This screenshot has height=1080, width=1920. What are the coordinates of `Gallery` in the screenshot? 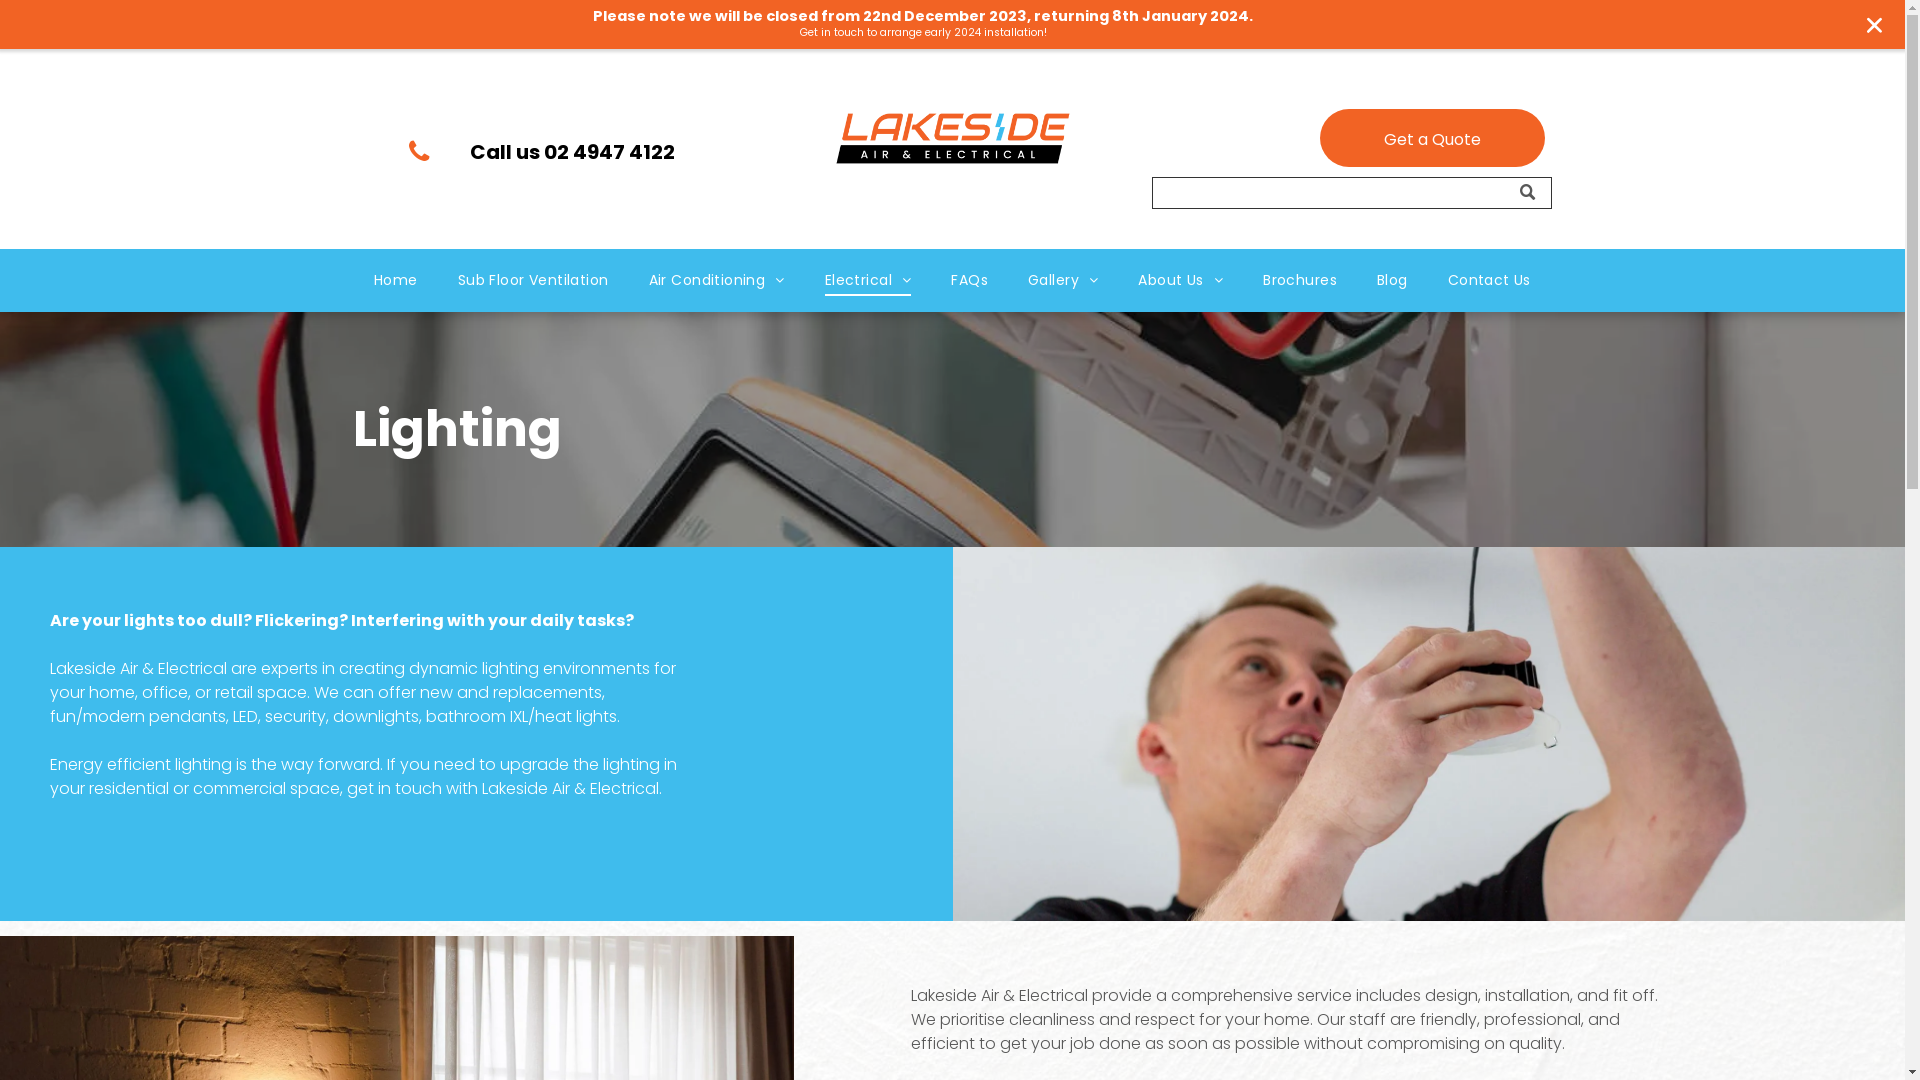 It's located at (1063, 280).